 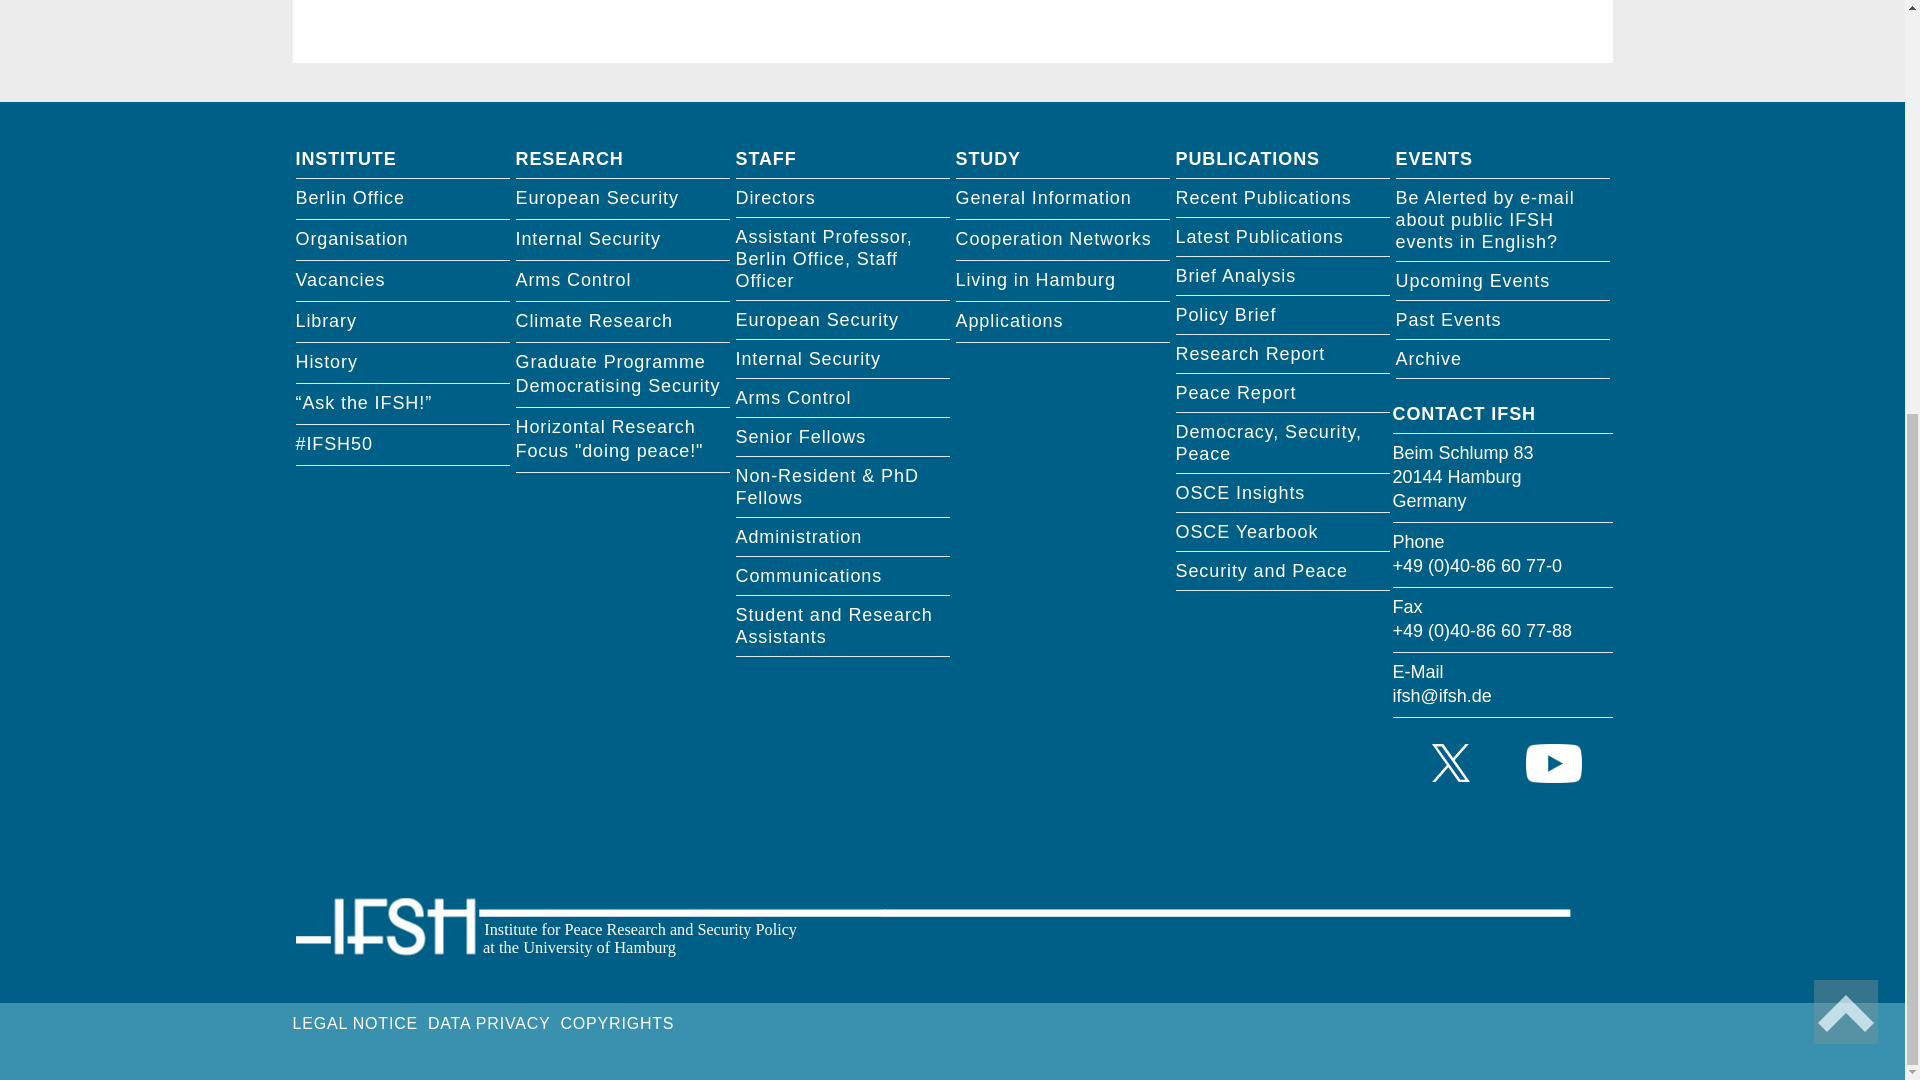 What do you see at coordinates (1282, 314) in the screenshot?
I see `Policy Brief` at bounding box center [1282, 314].